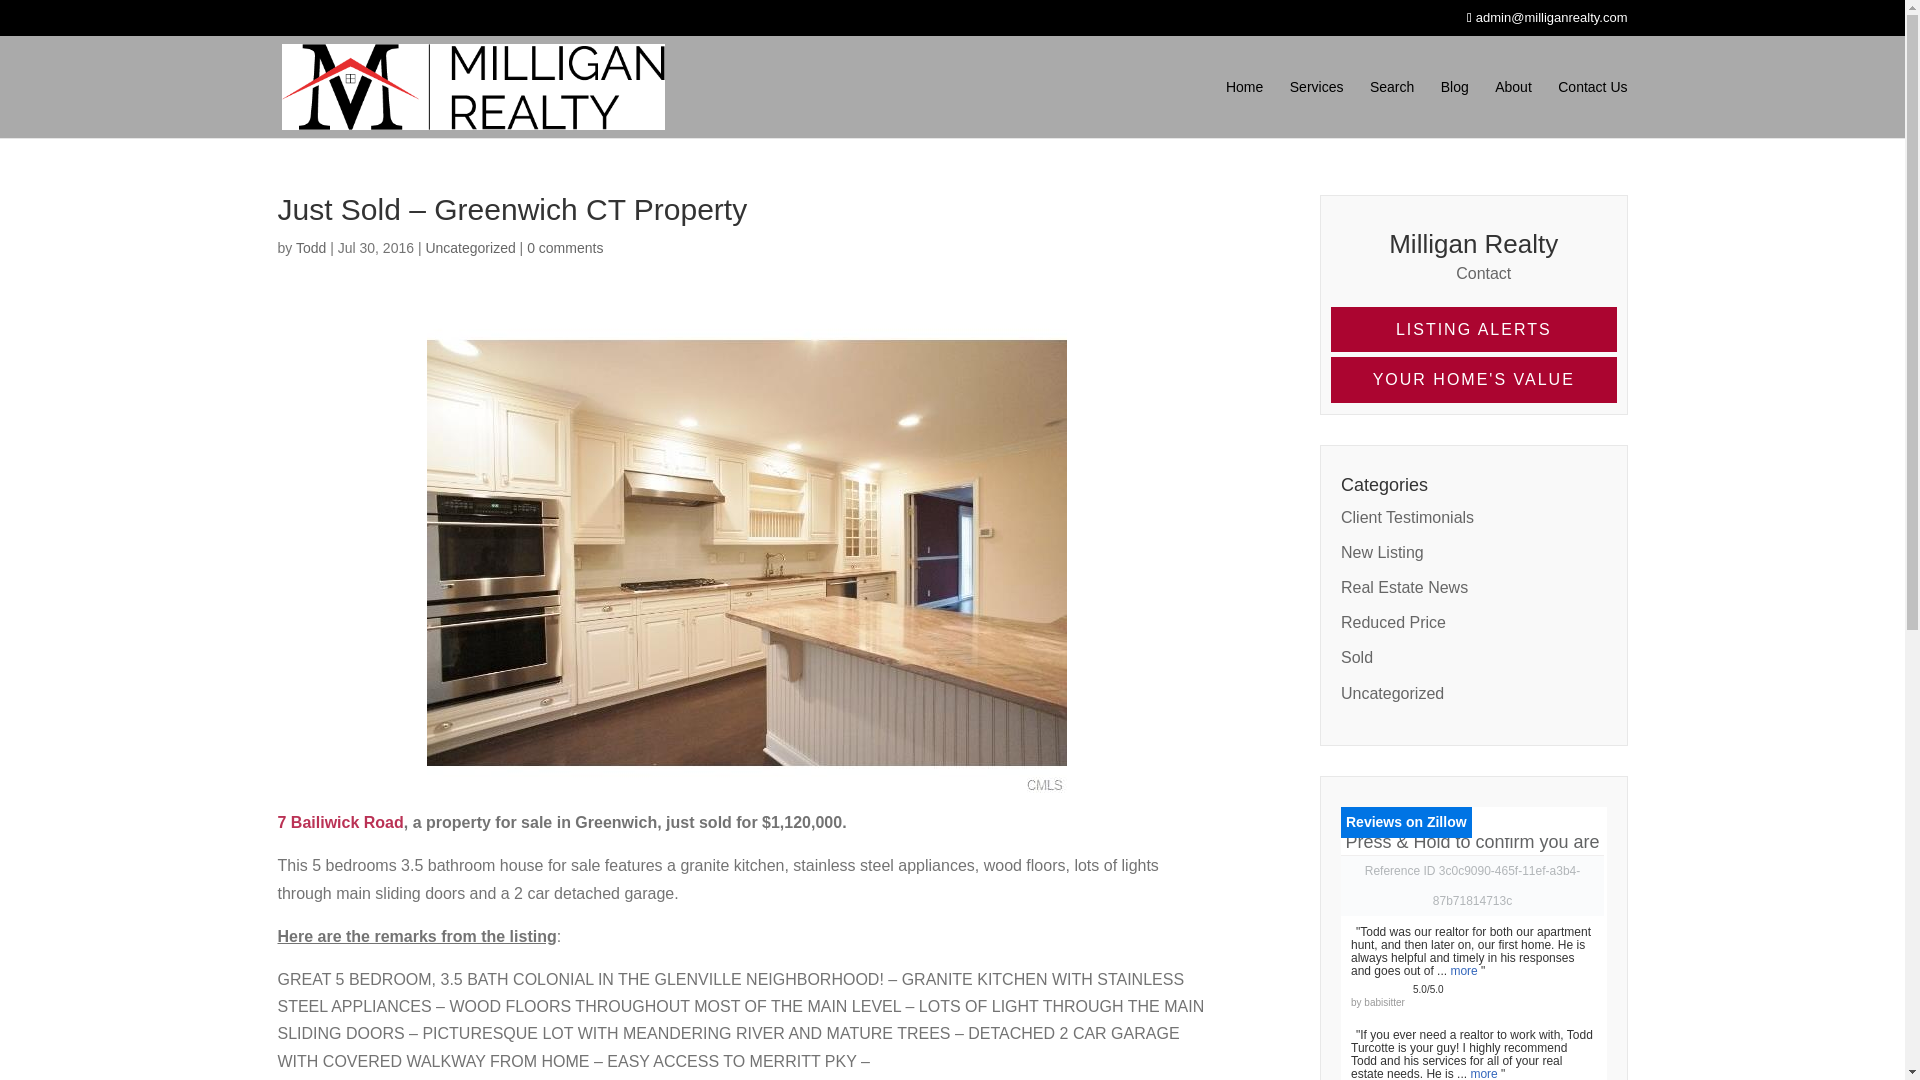 This screenshot has height=1080, width=1920. What do you see at coordinates (1592, 108) in the screenshot?
I see `Contact Us` at bounding box center [1592, 108].